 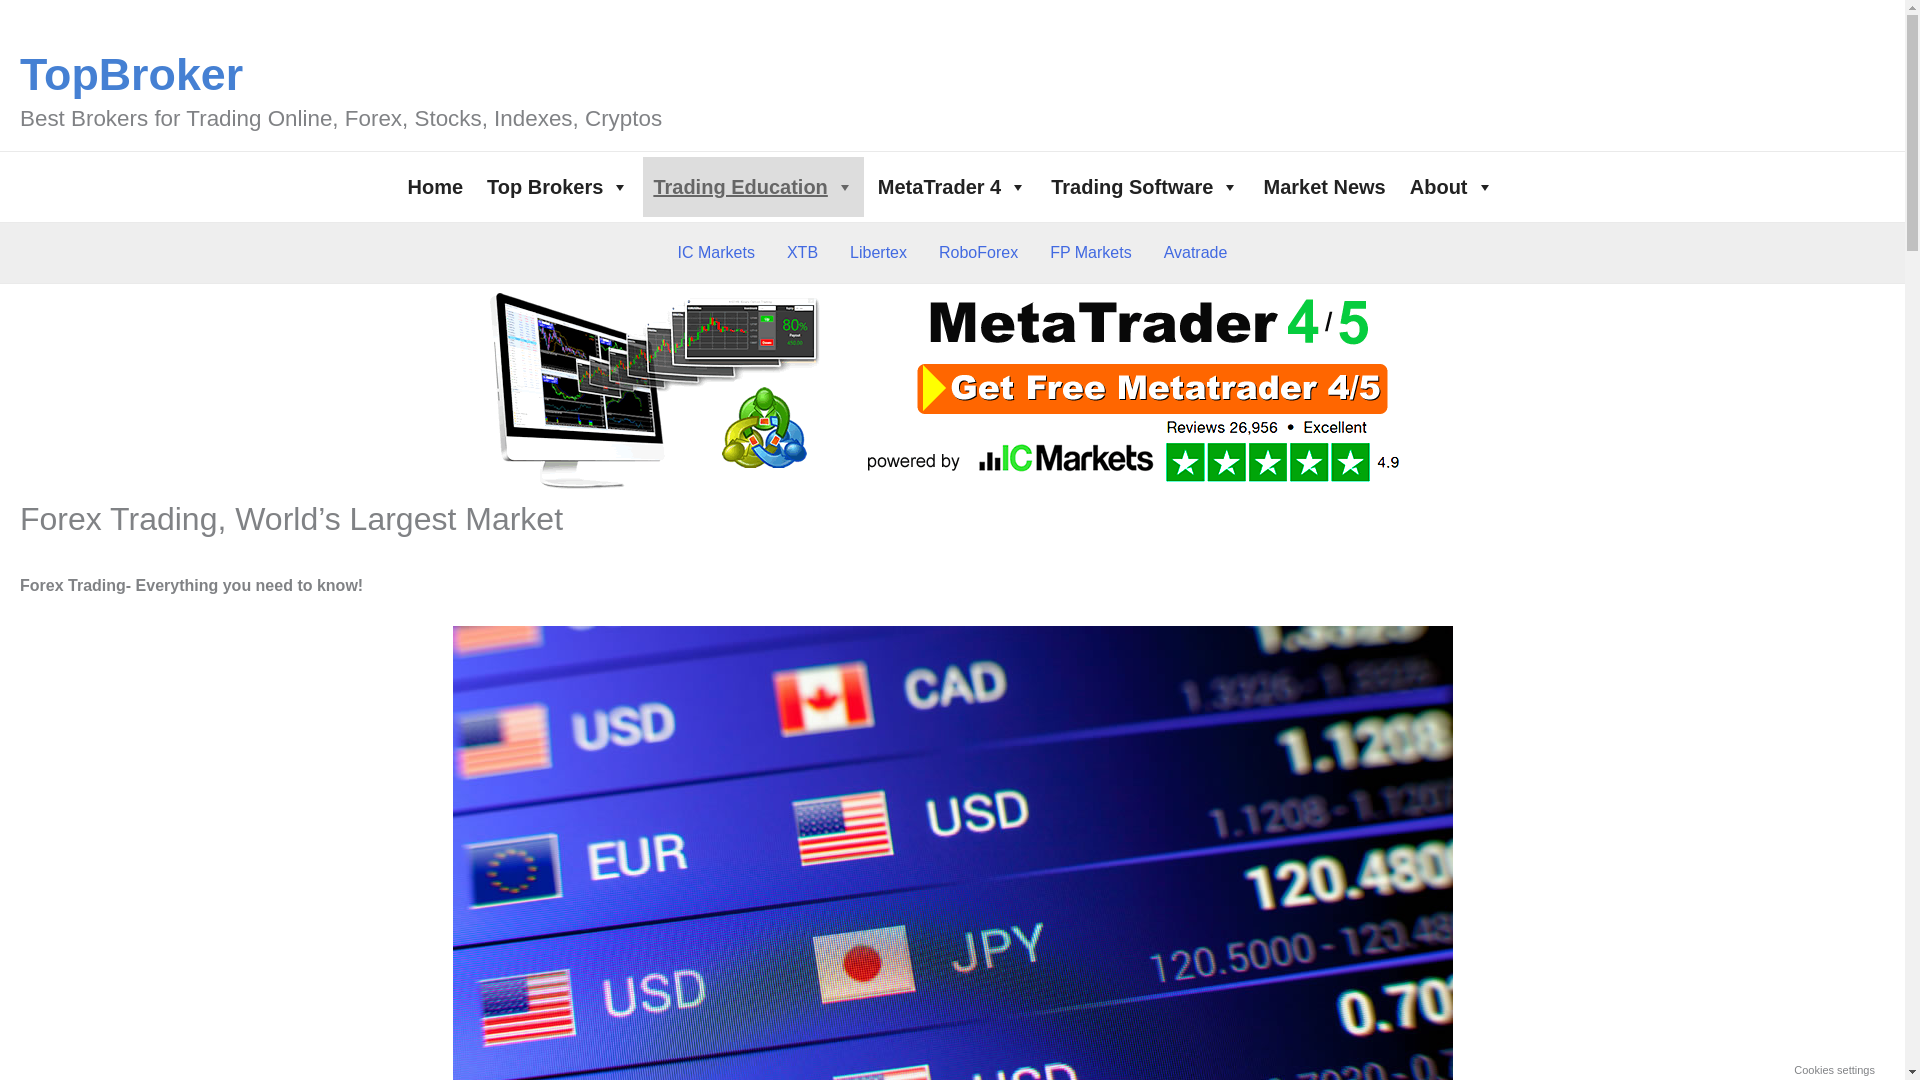 I want to click on RoboForex, so click(x=978, y=252).